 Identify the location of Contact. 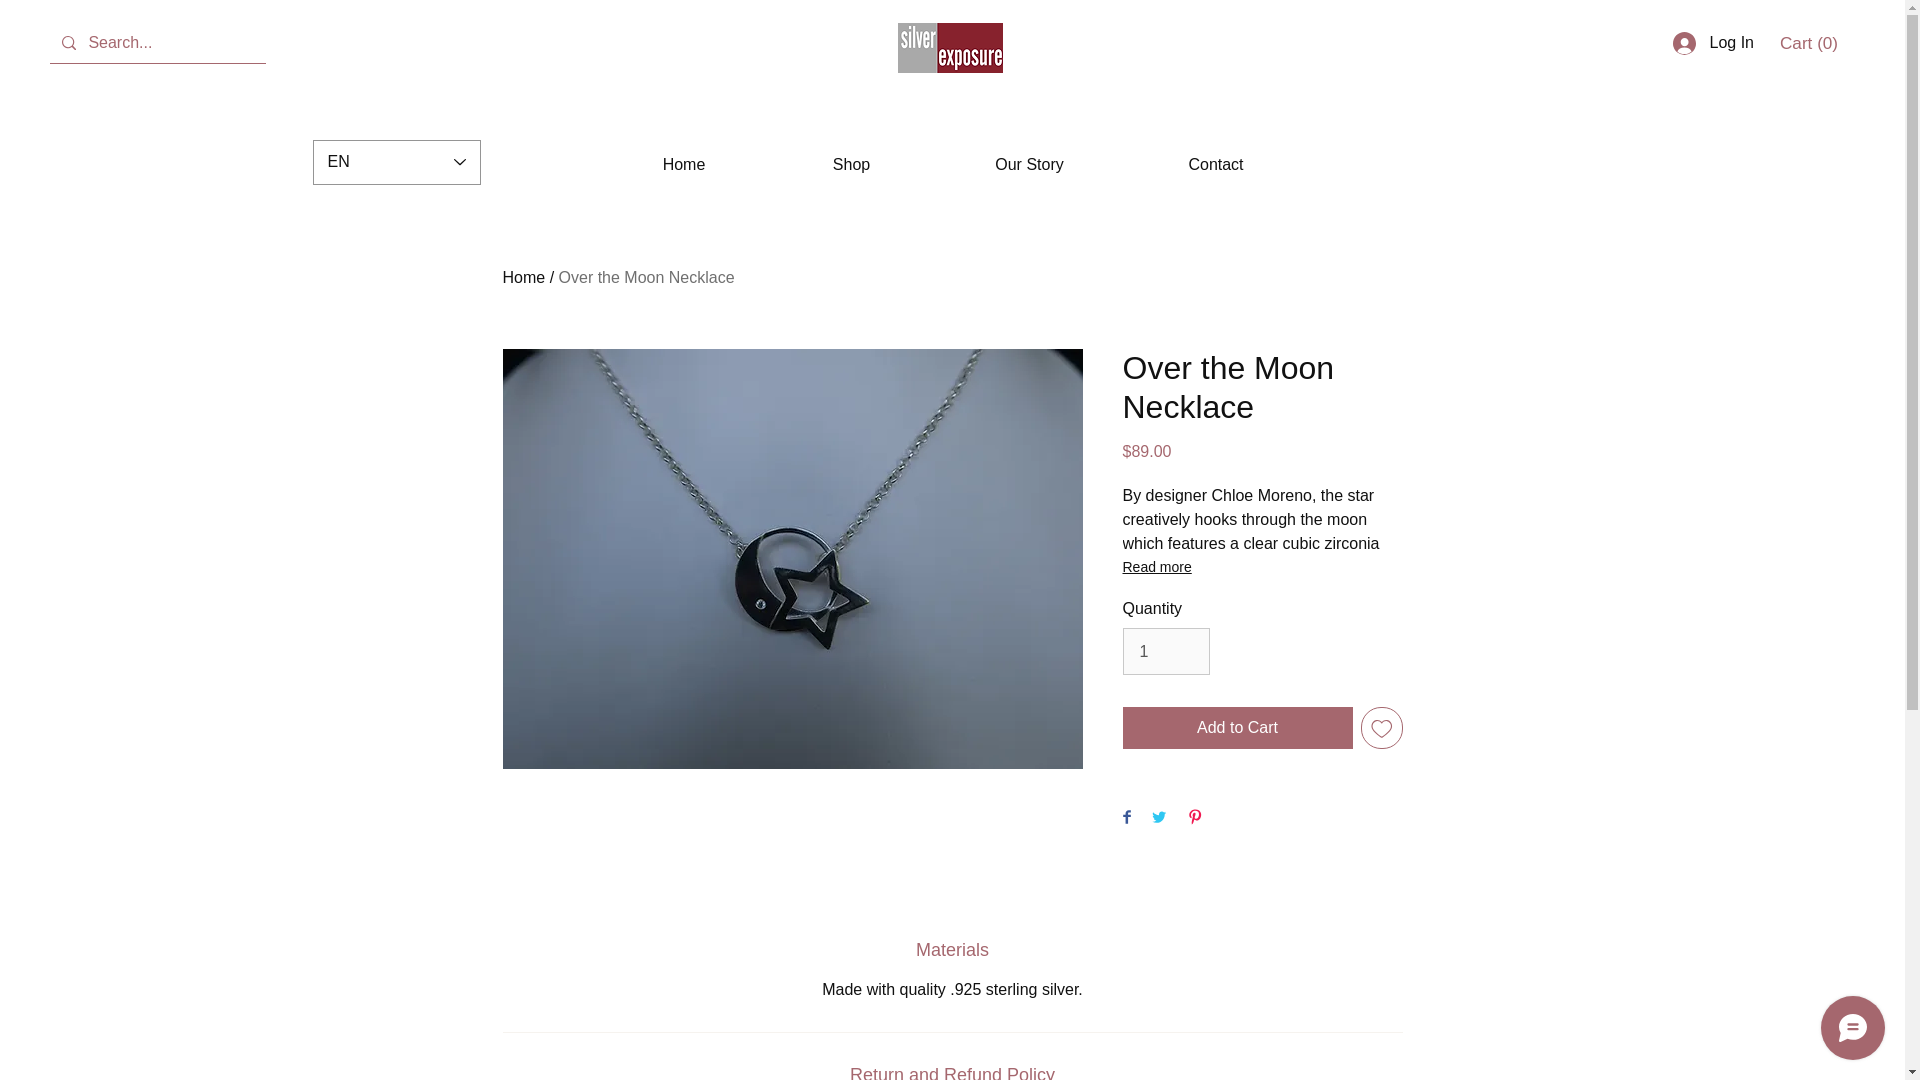
(1216, 165).